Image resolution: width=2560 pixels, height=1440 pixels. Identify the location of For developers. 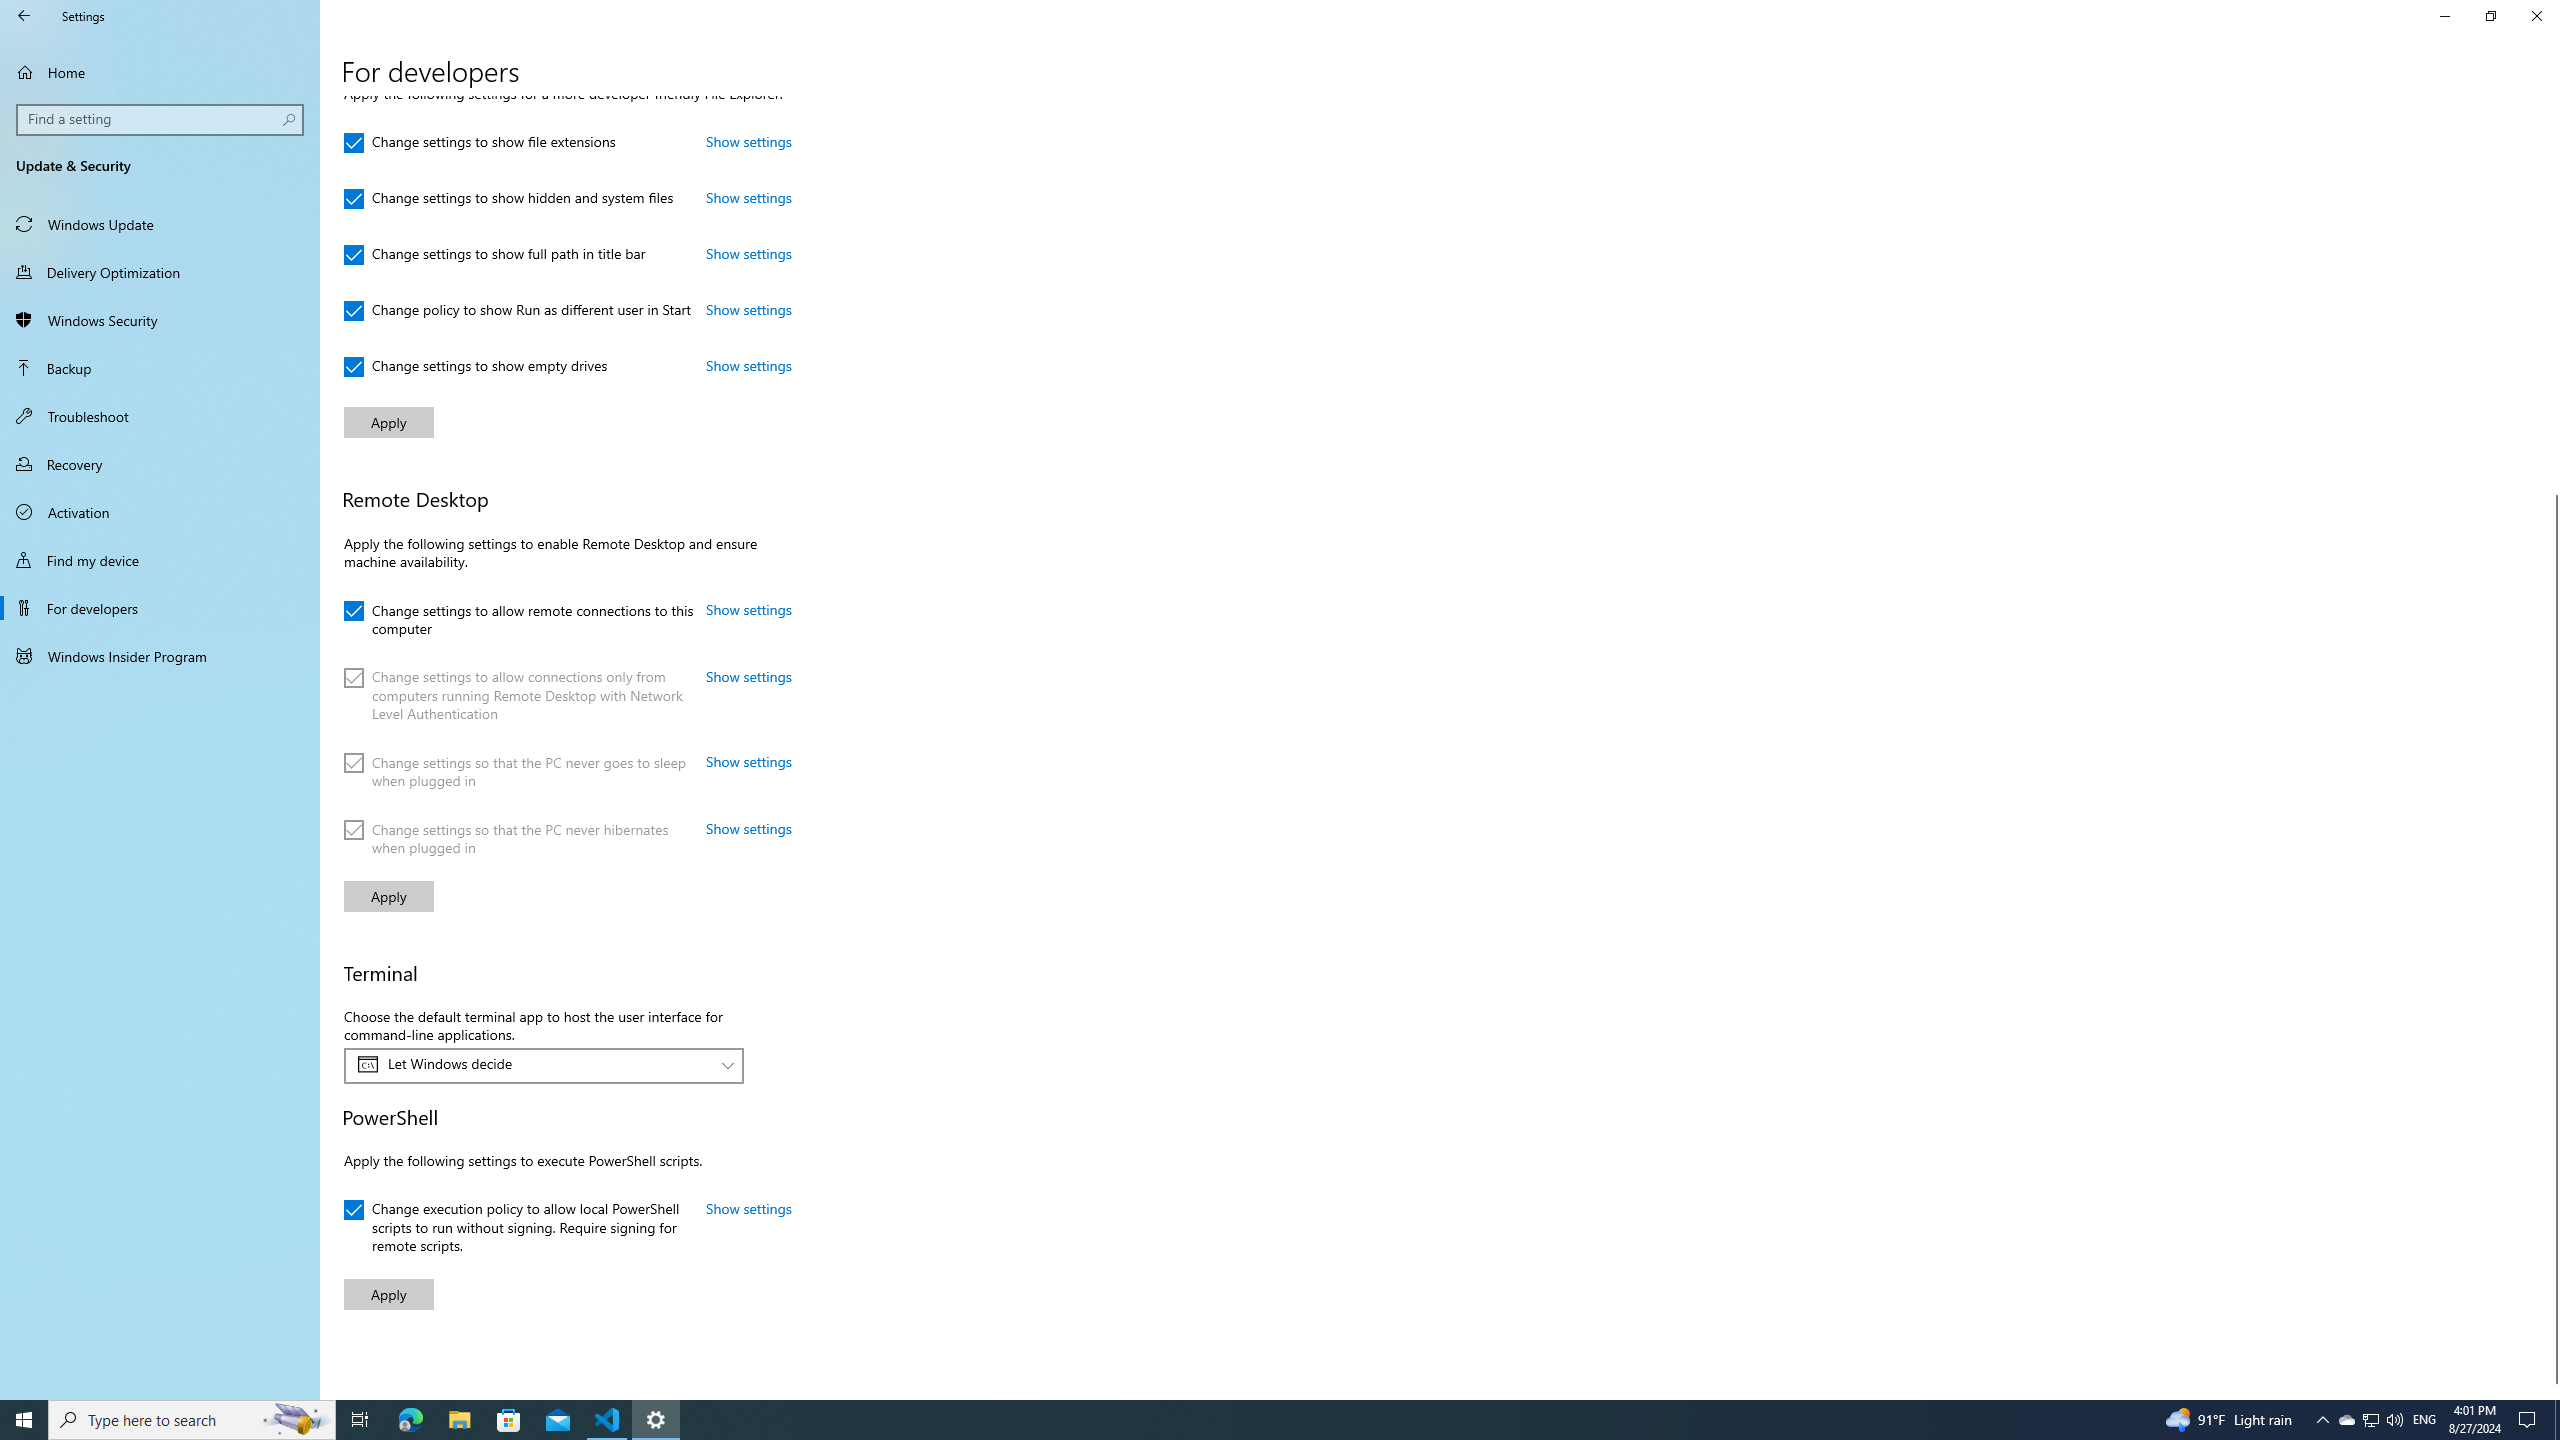
(160, 608).